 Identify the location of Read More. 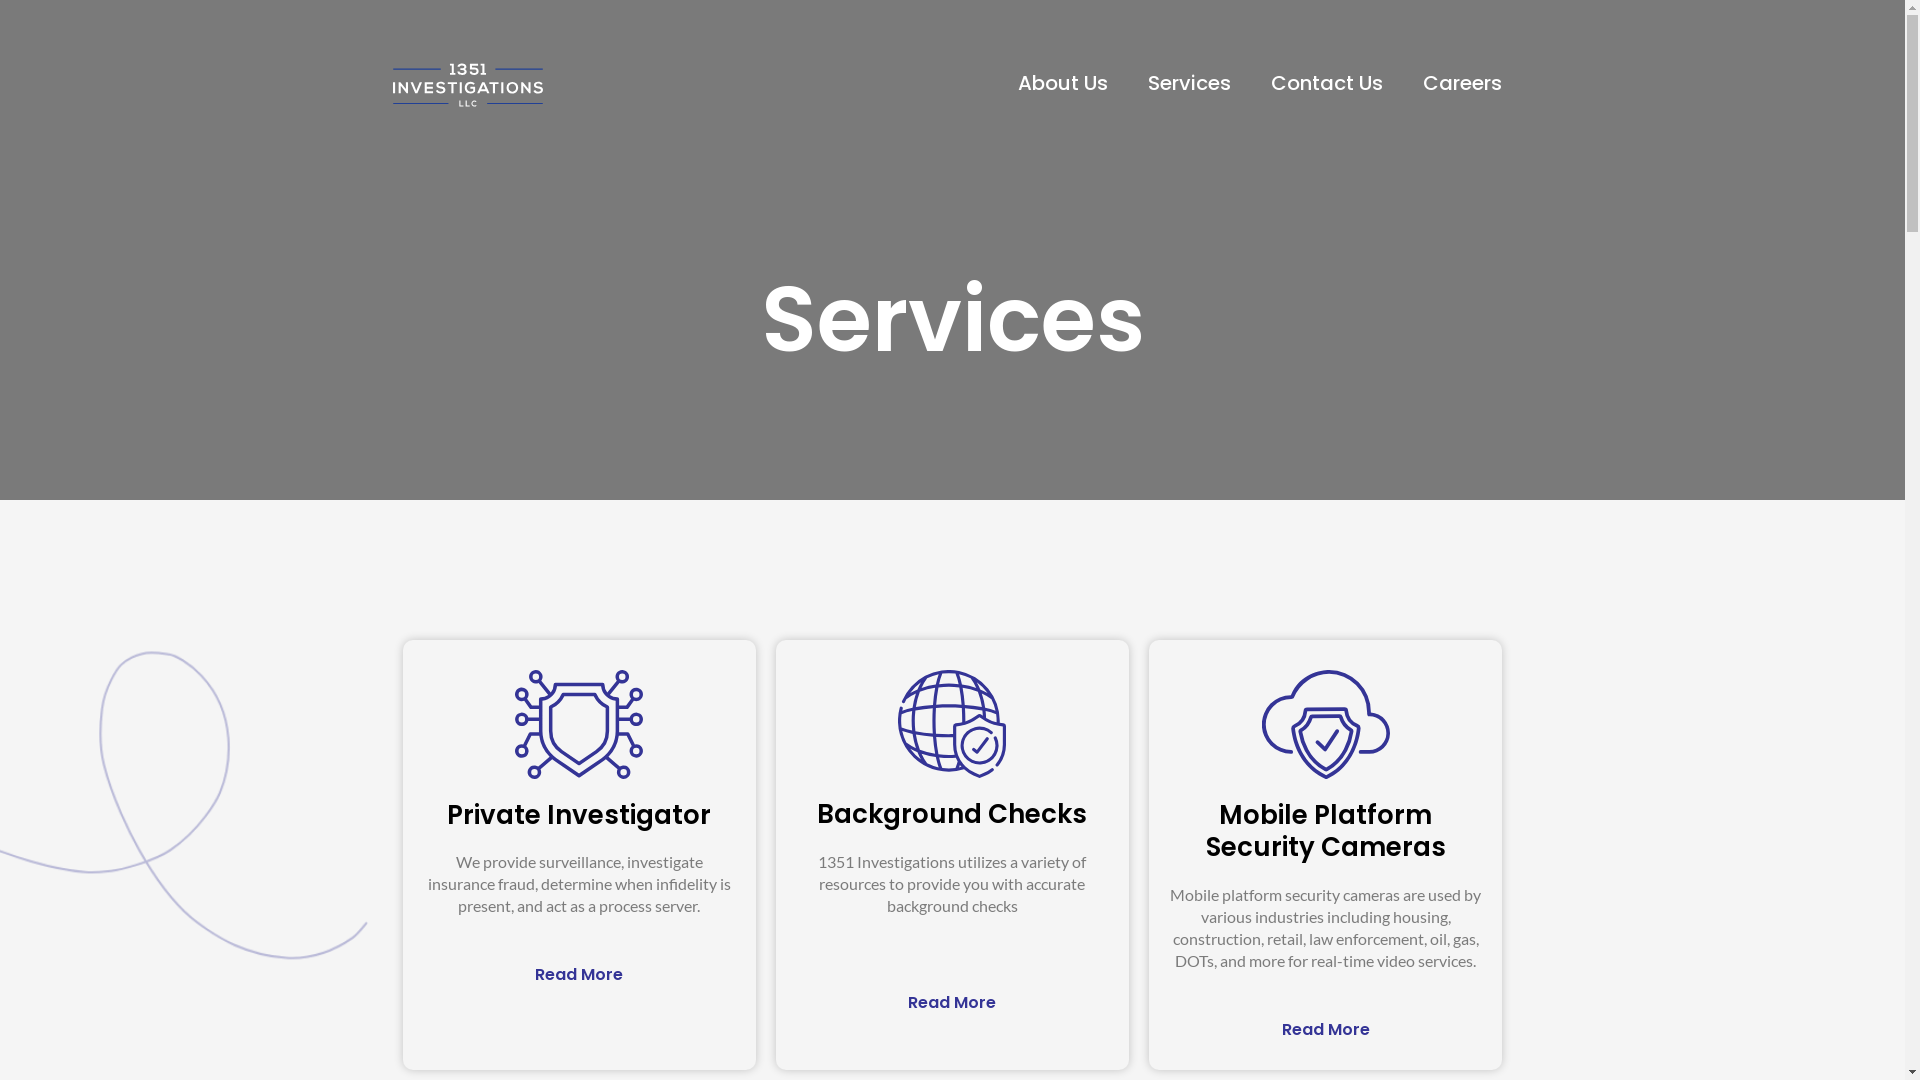
(952, 1002).